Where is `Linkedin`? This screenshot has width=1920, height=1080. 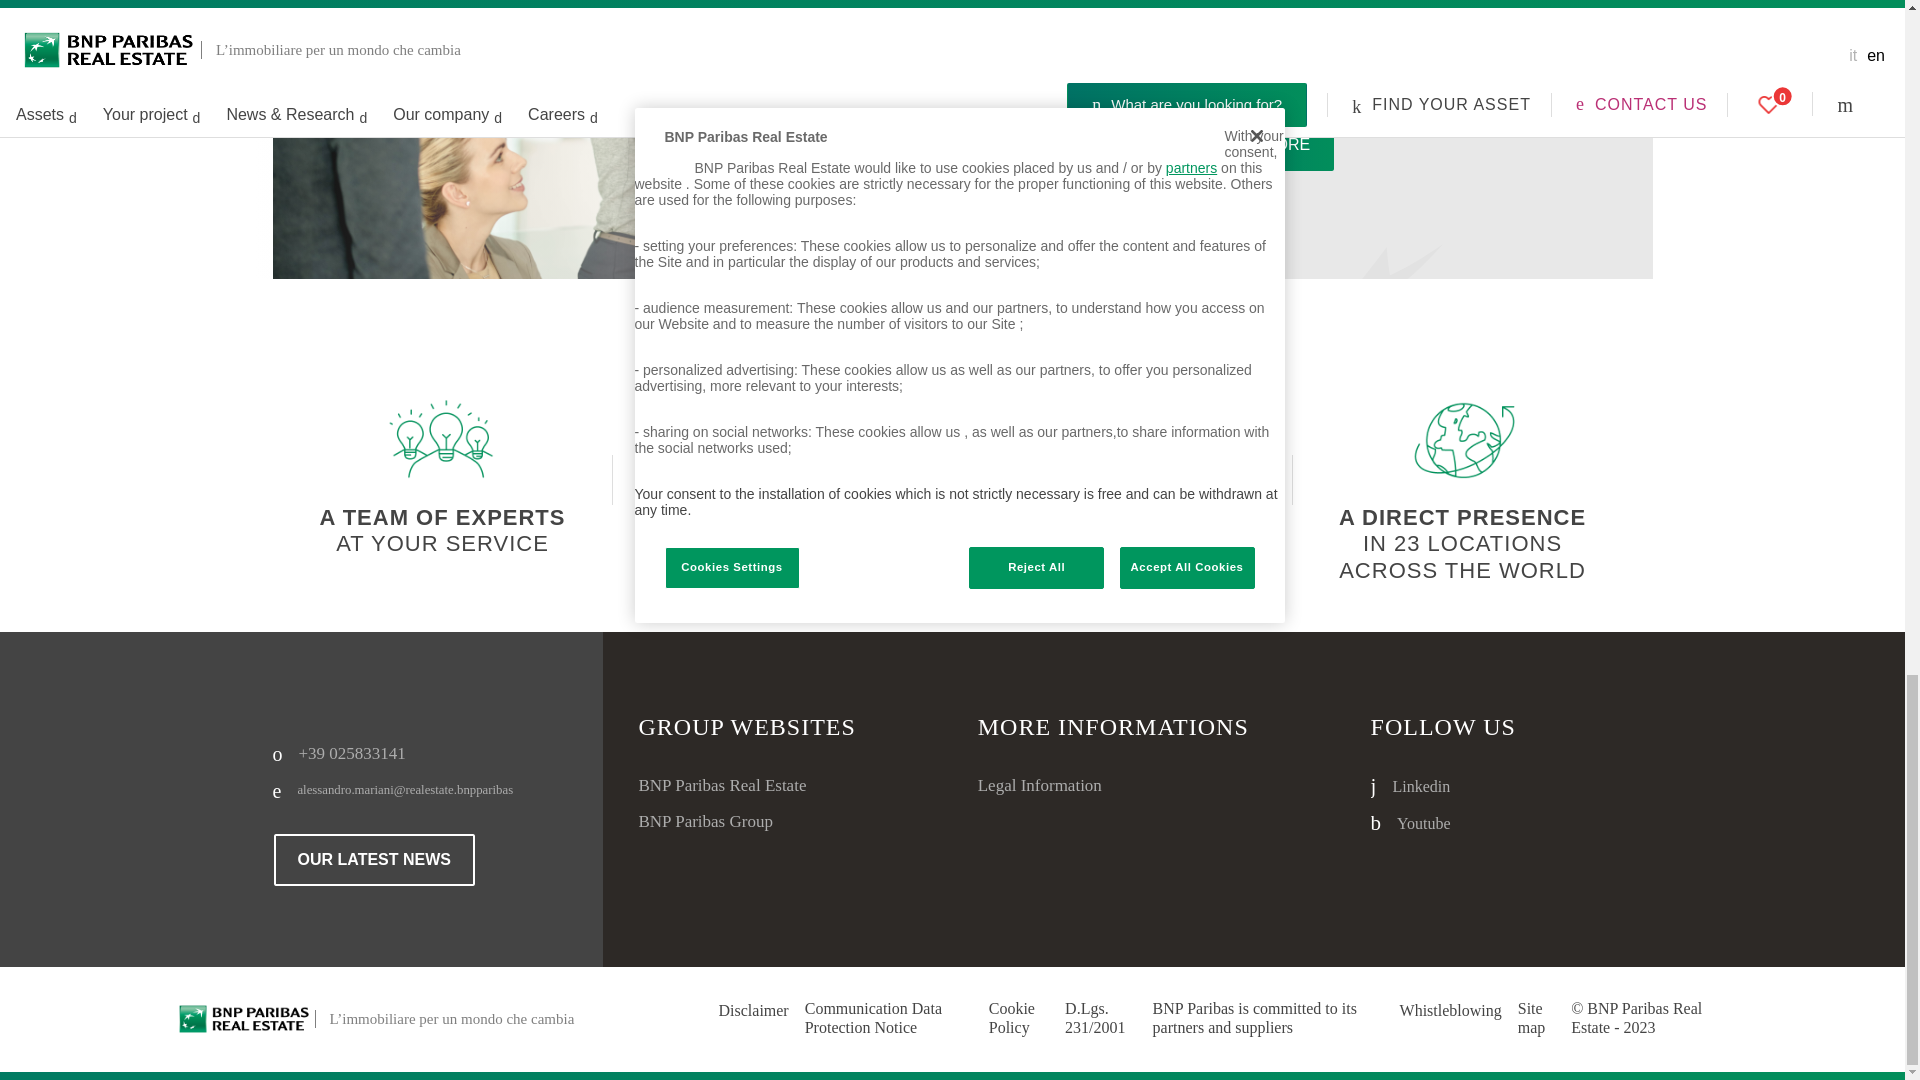 Linkedin is located at coordinates (1443, 786).